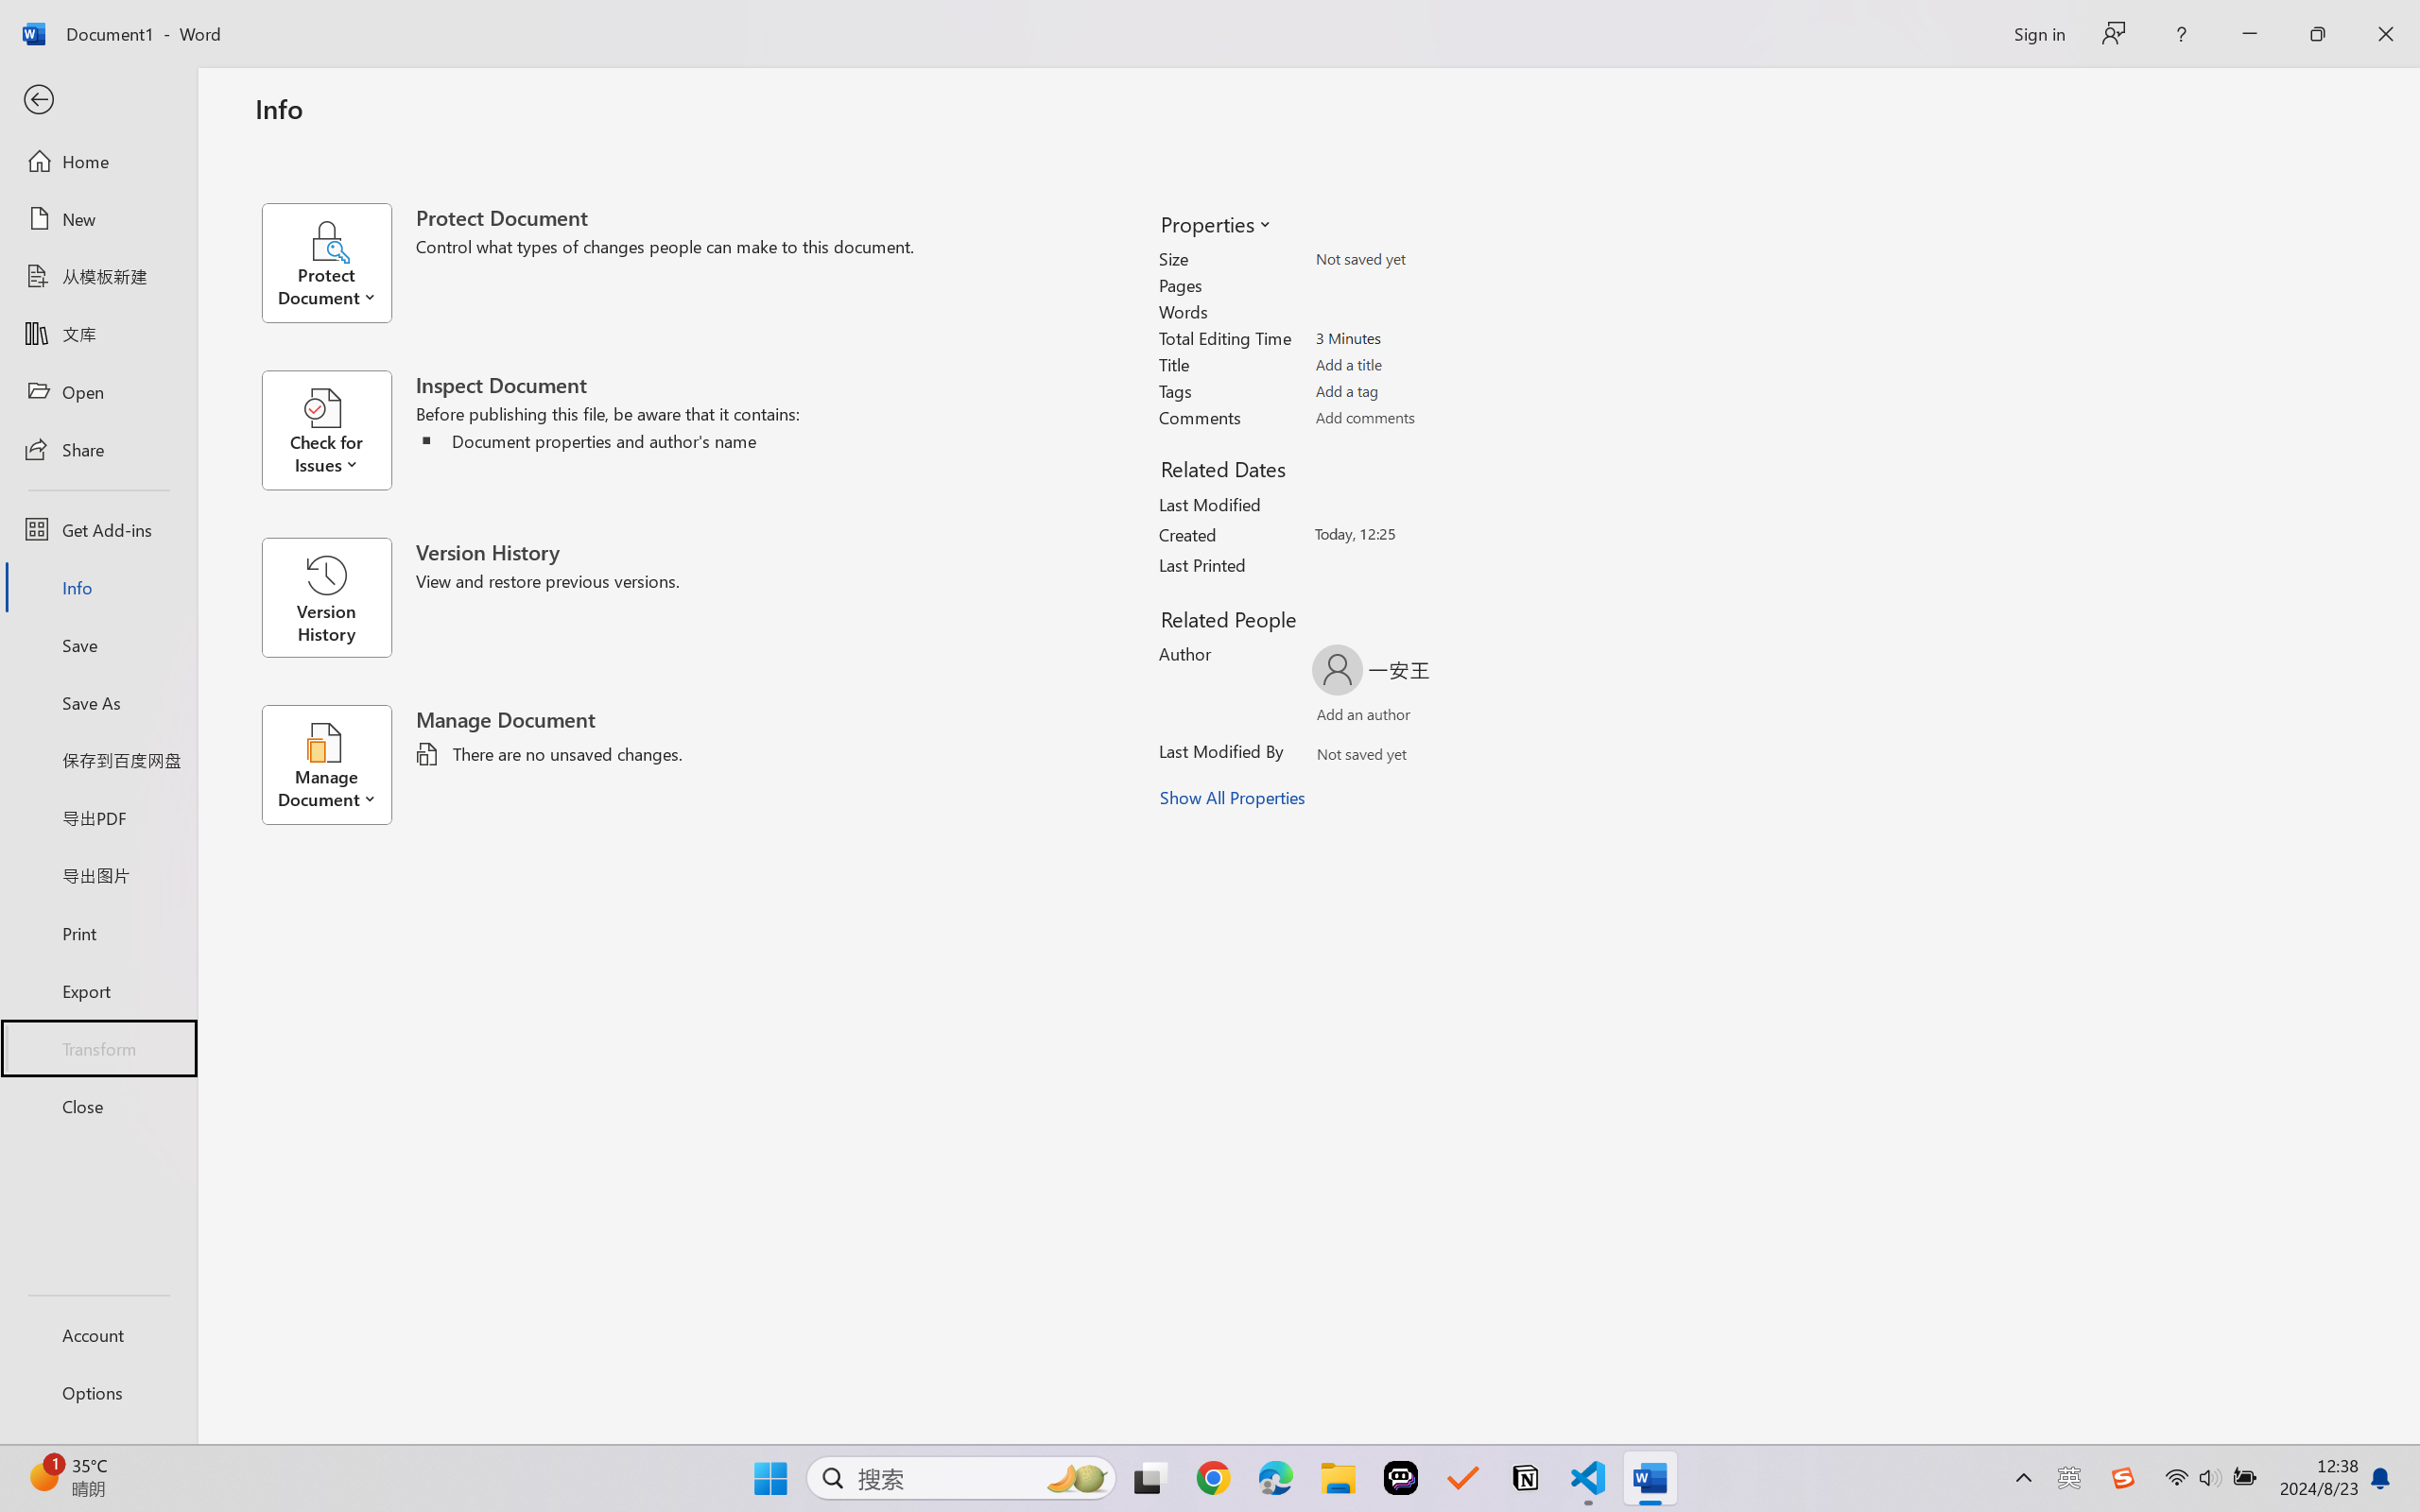  I want to click on Save As, so click(98, 703).